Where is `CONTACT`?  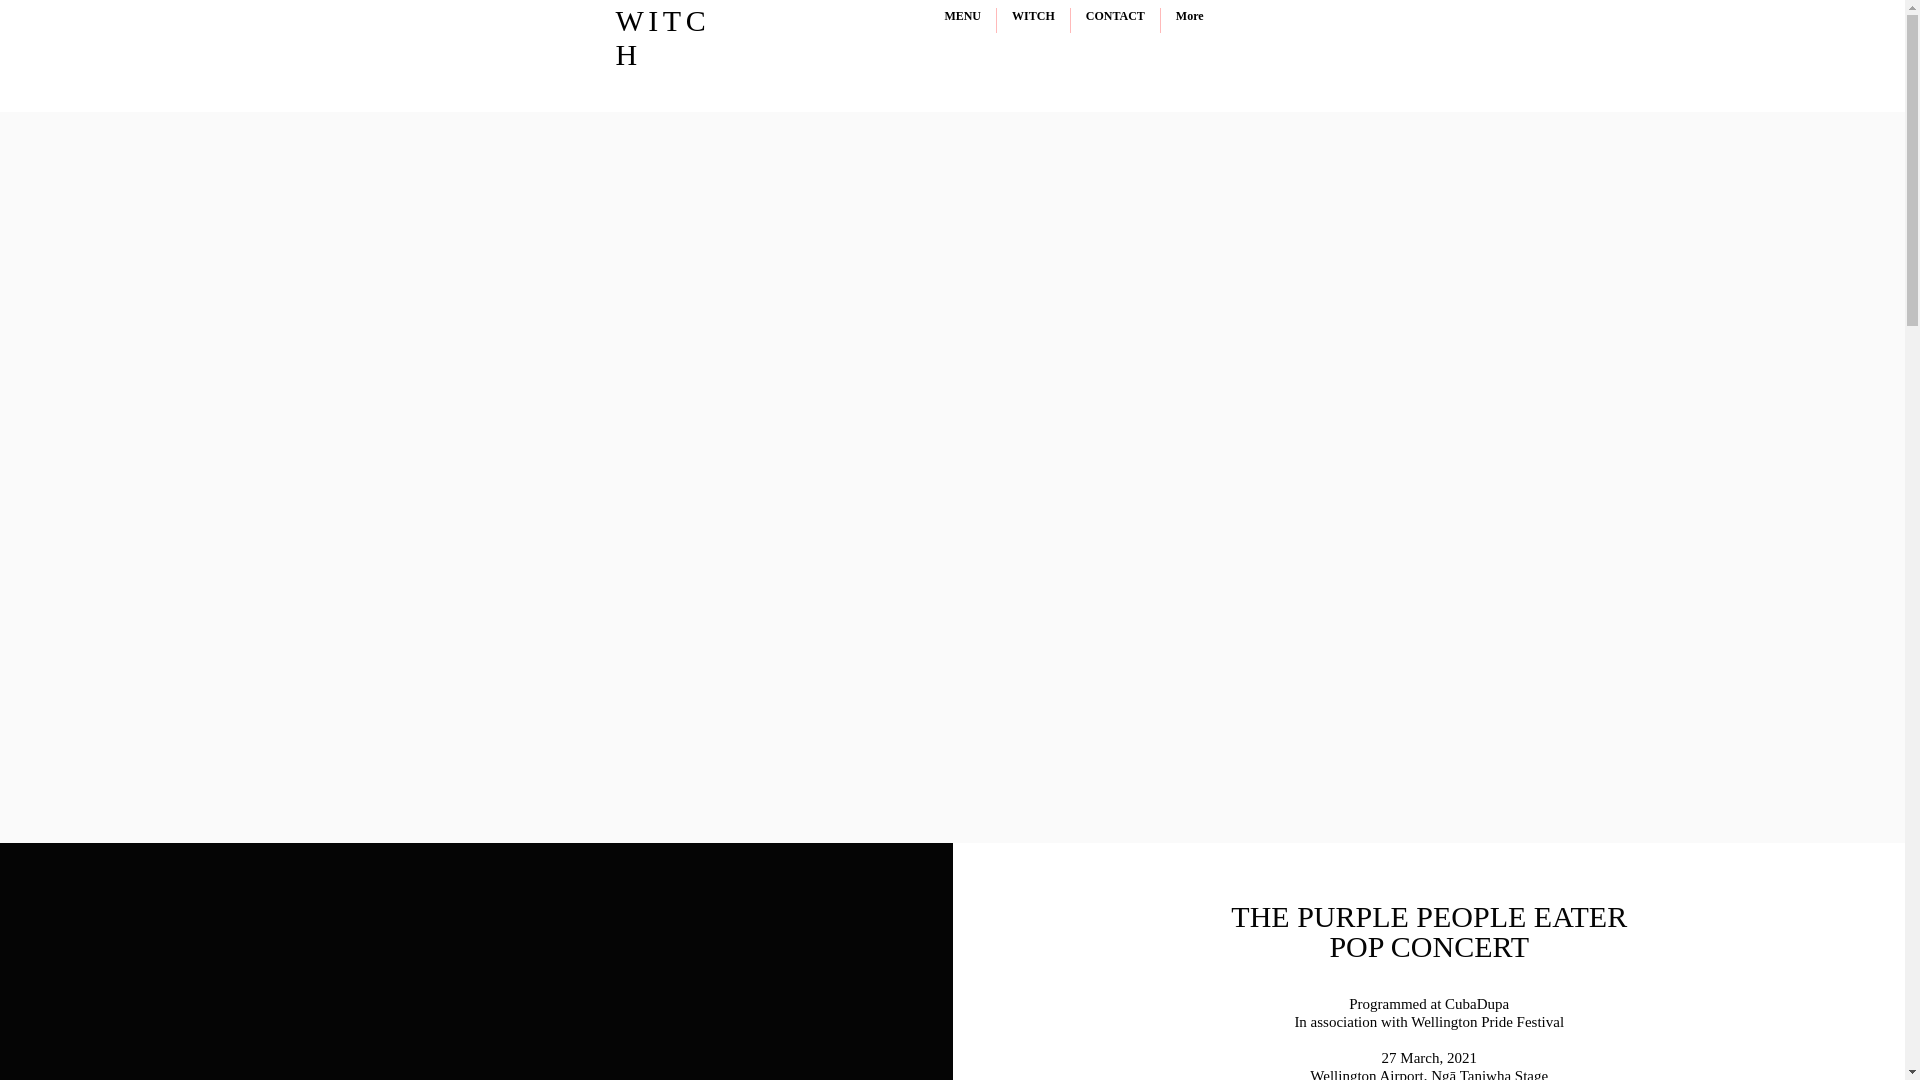 CONTACT is located at coordinates (1115, 20).